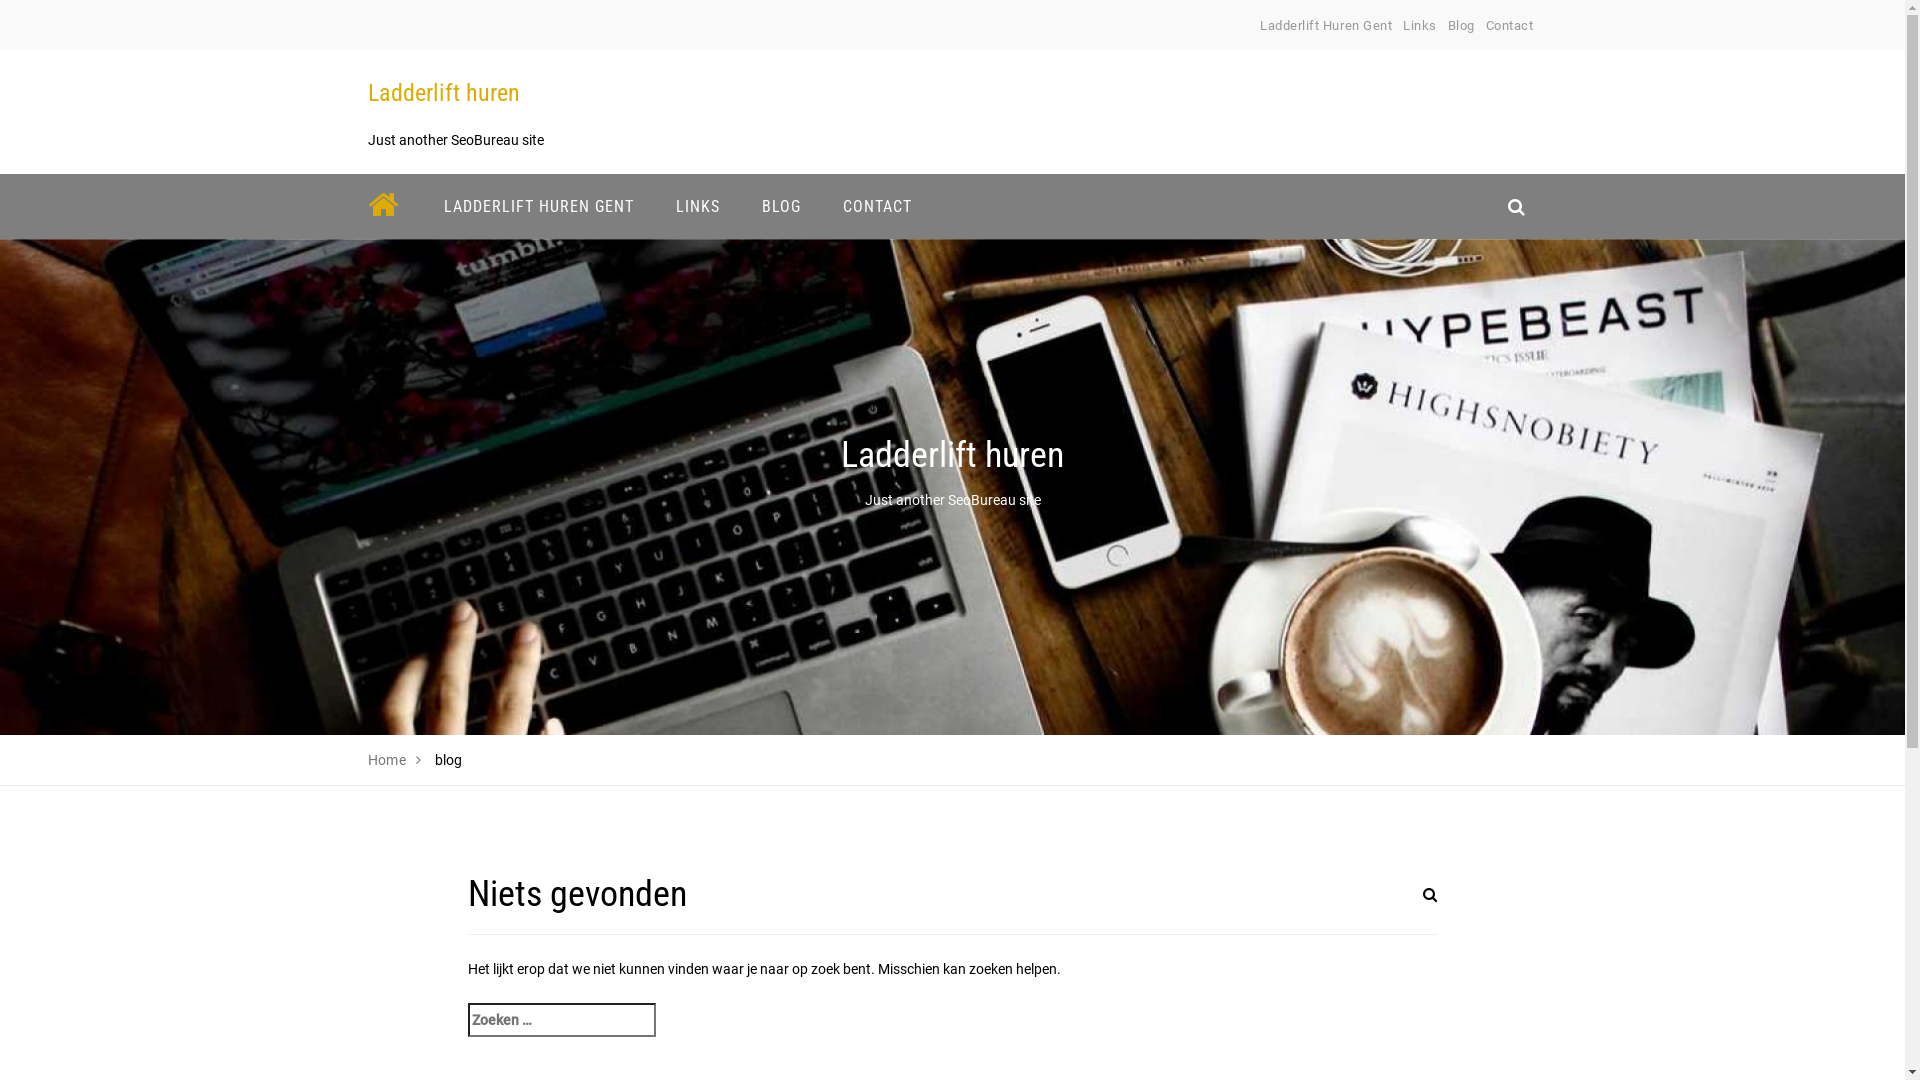 Image resolution: width=1920 pixels, height=1080 pixels. What do you see at coordinates (780, 206) in the screenshot?
I see `BLOG` at bounding box center [780, 206].